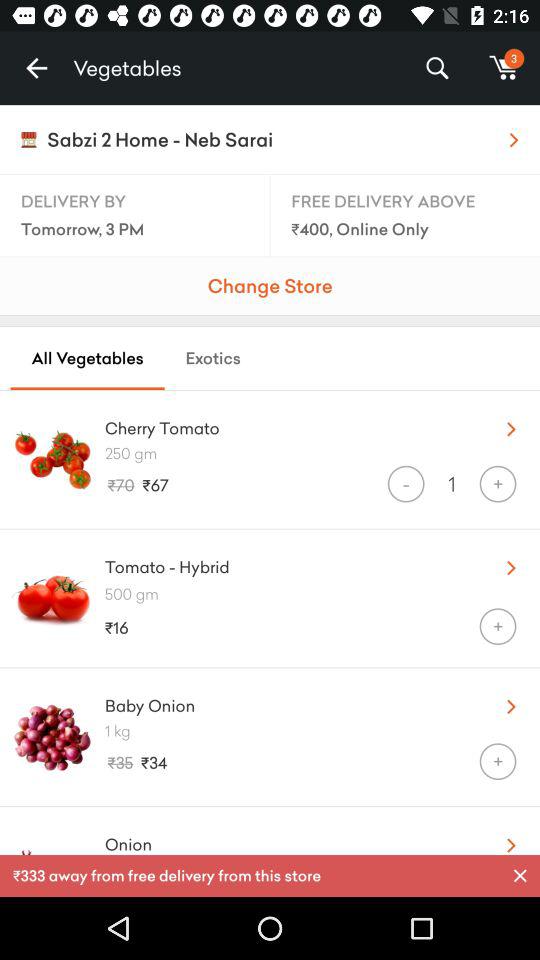 This screenshot has height=960, width=540. What do you see at coordinates (288, 424) in the screenshot?
I see `turn off item above 250 gm item` at bounding box center [288, 424].